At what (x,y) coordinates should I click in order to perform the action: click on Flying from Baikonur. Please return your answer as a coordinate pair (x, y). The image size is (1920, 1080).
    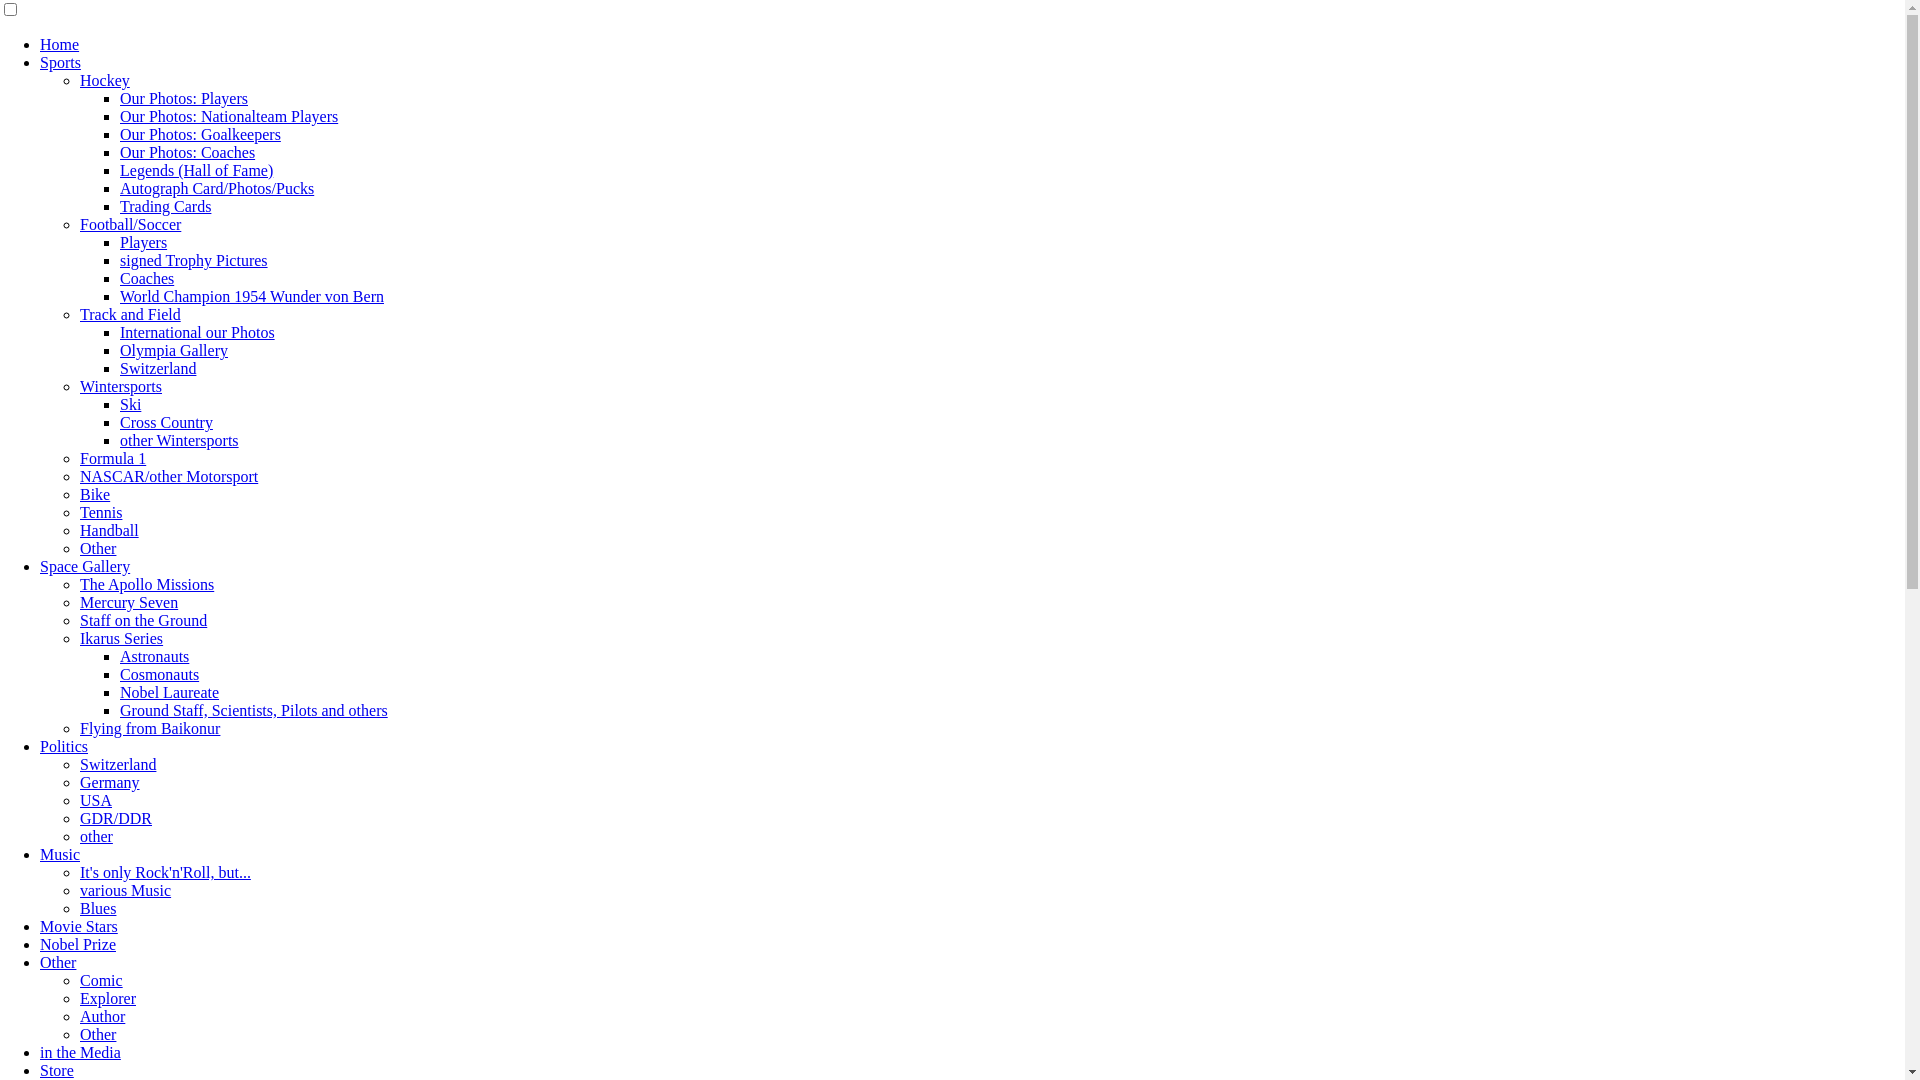
    Looking at the image, I should click on (150, 728).